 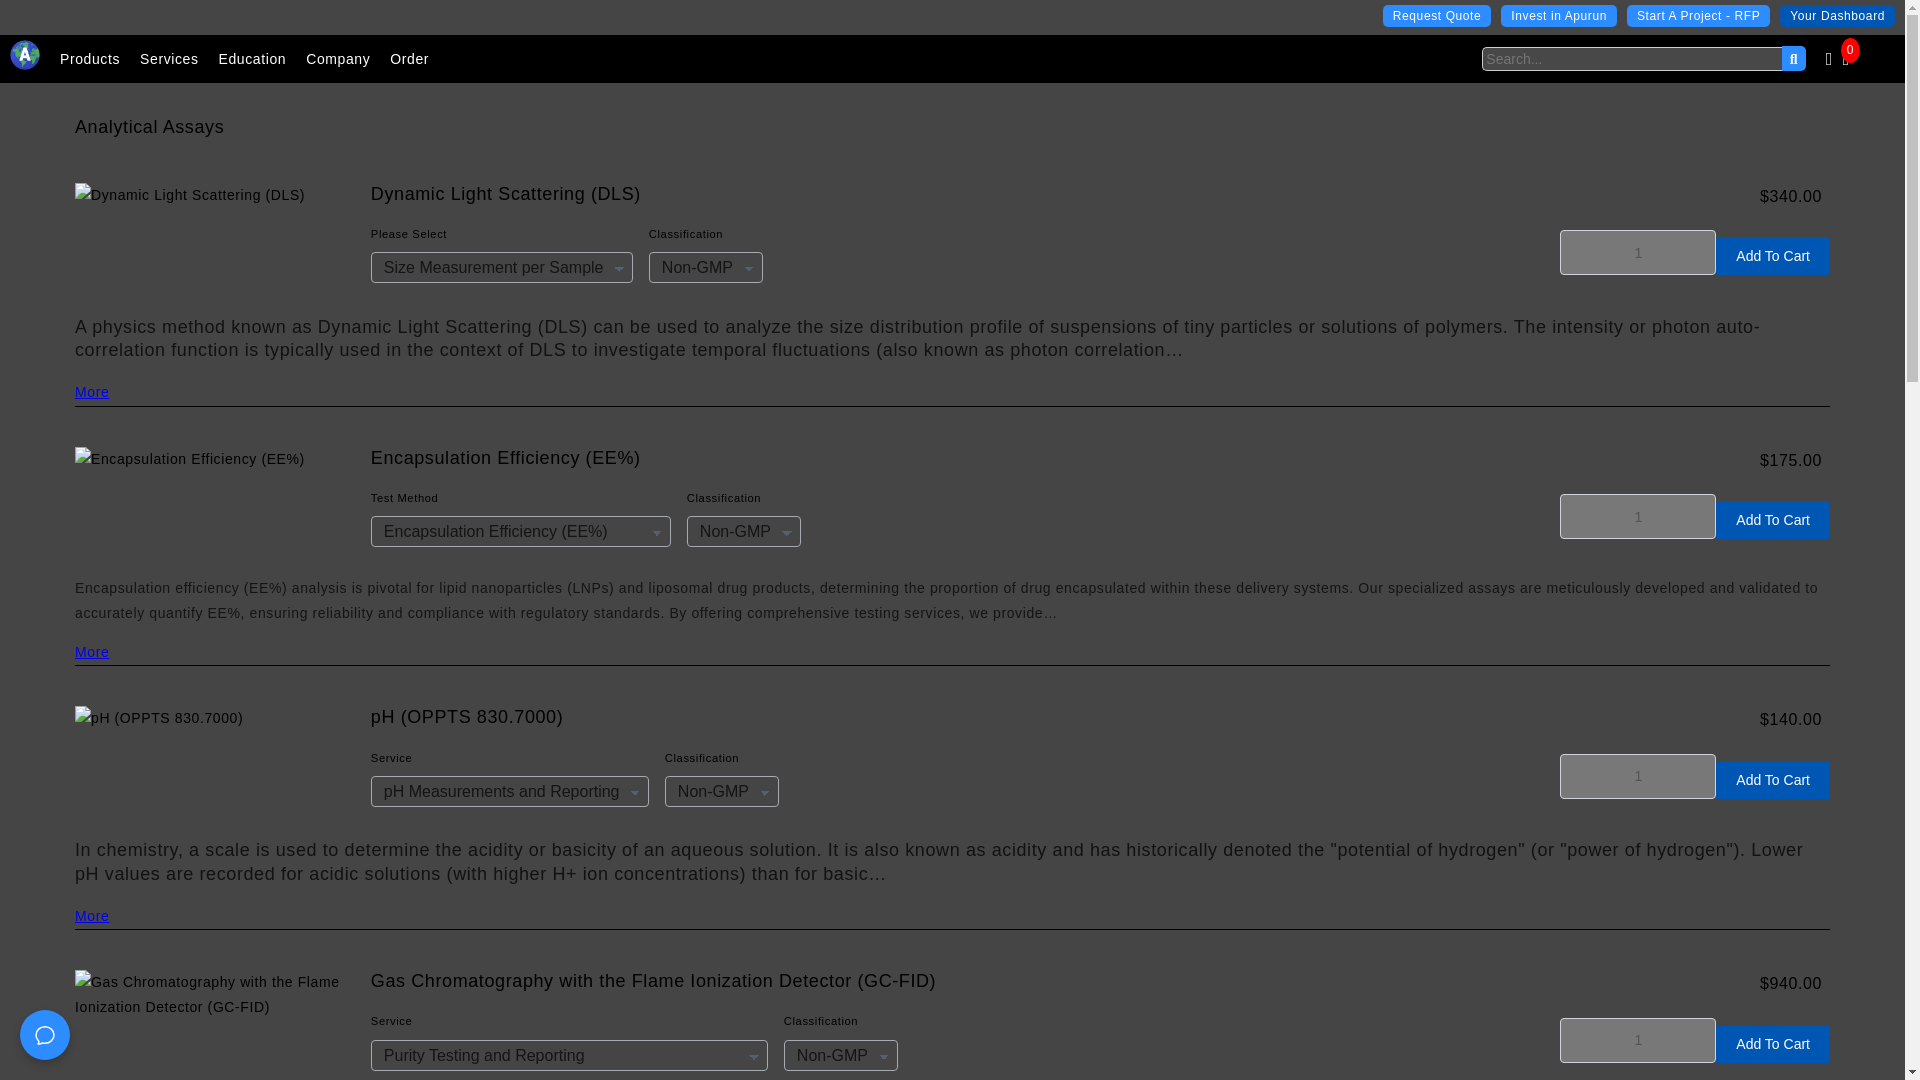 I want to click on 1, so click(x=1638, y=516).